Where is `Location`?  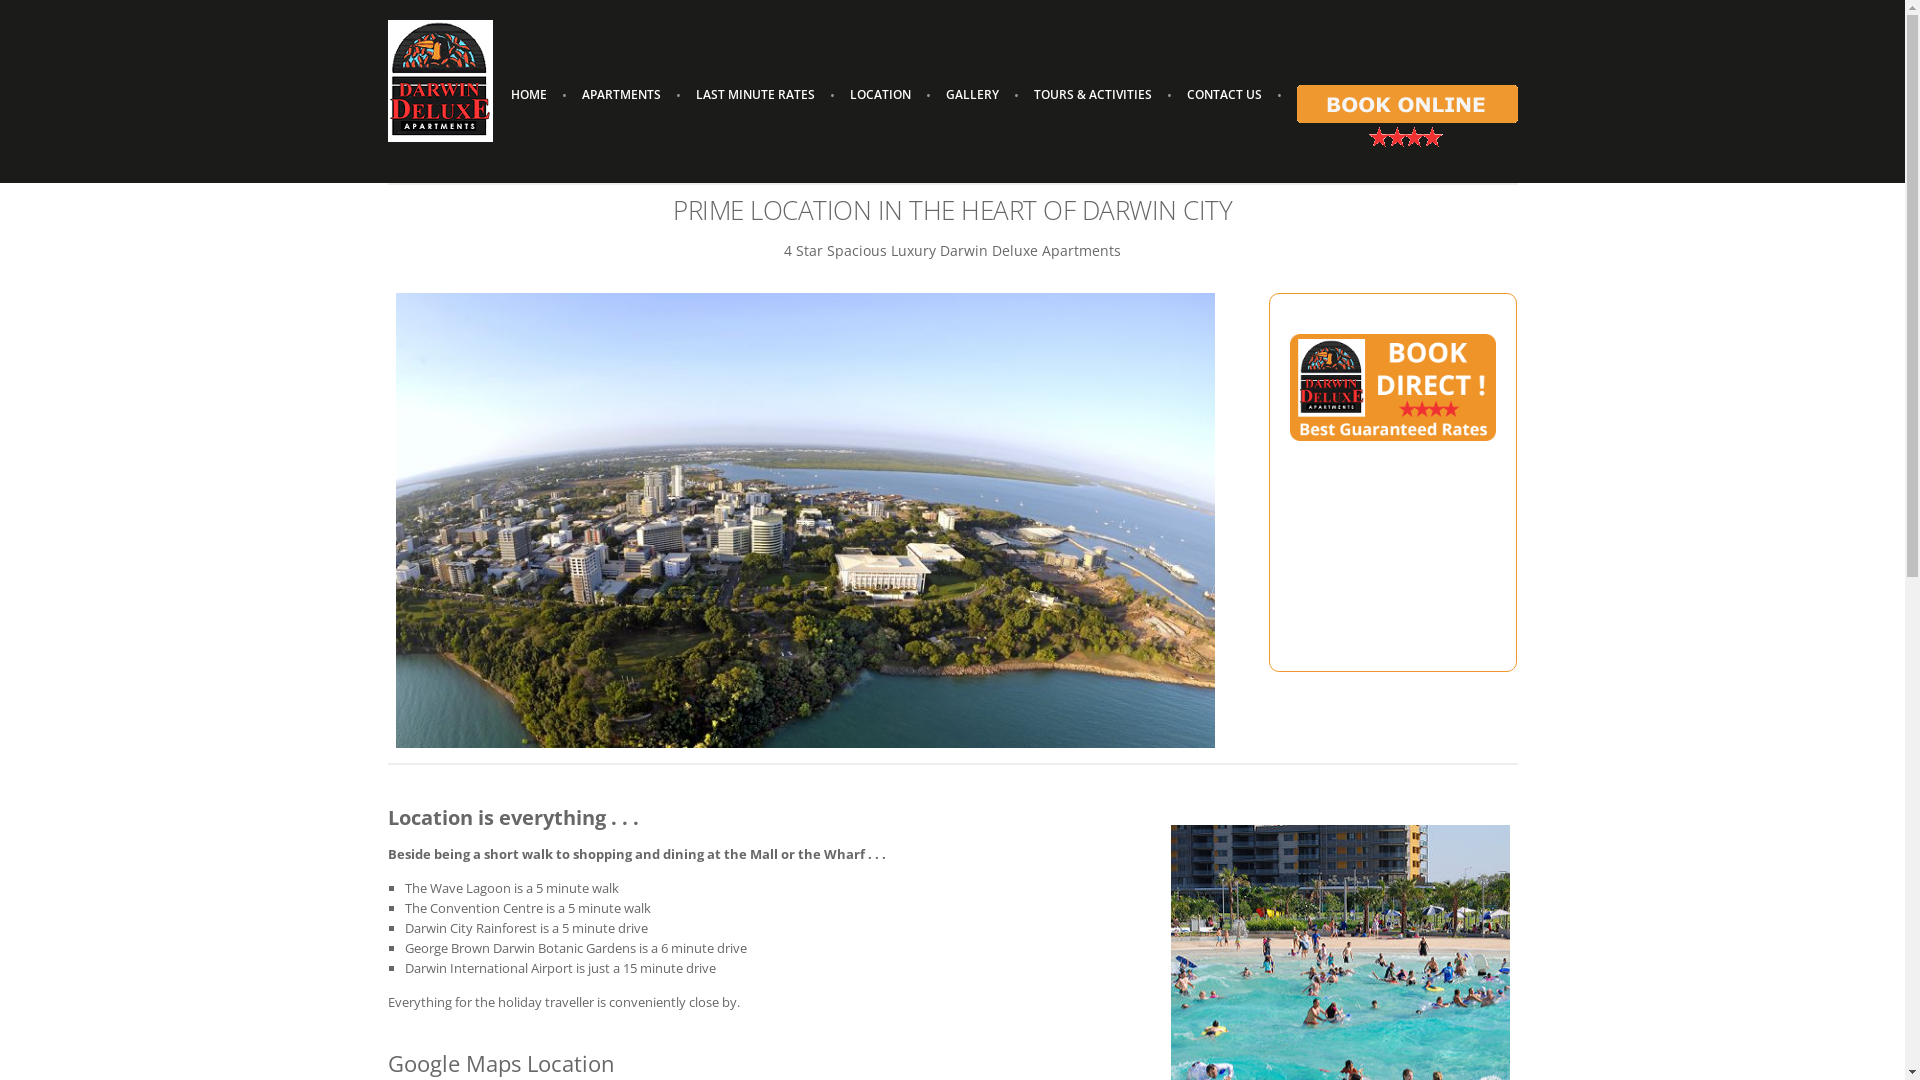
Location is located at coordinates (805, 778).